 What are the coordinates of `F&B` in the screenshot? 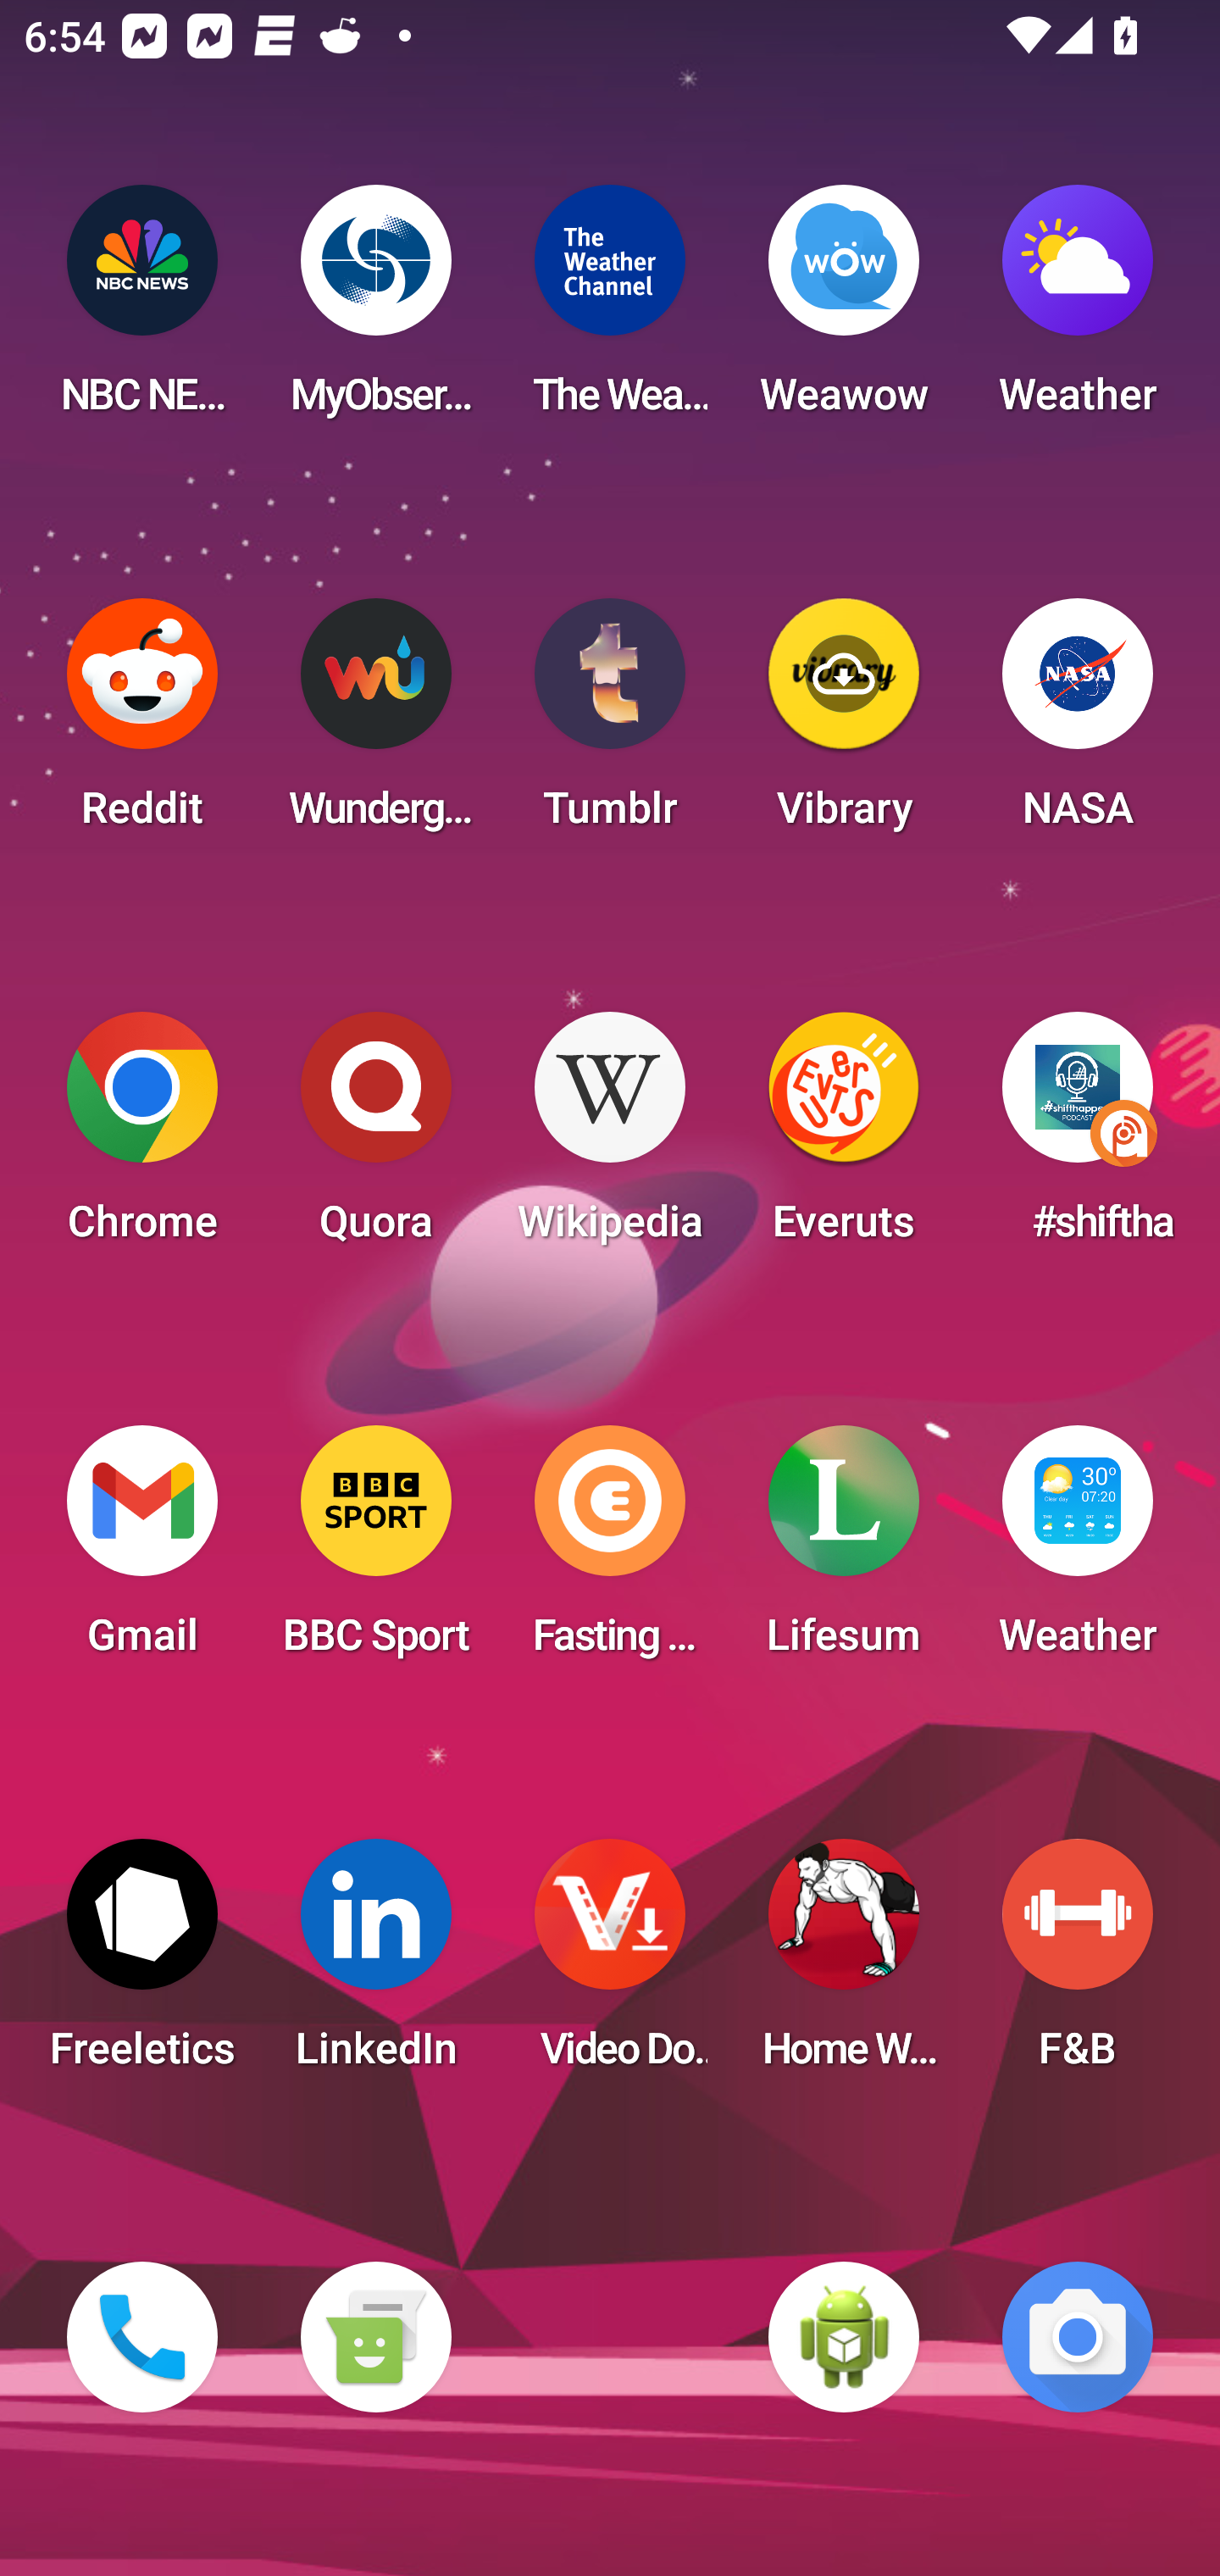 It's located at (1078, 1964).